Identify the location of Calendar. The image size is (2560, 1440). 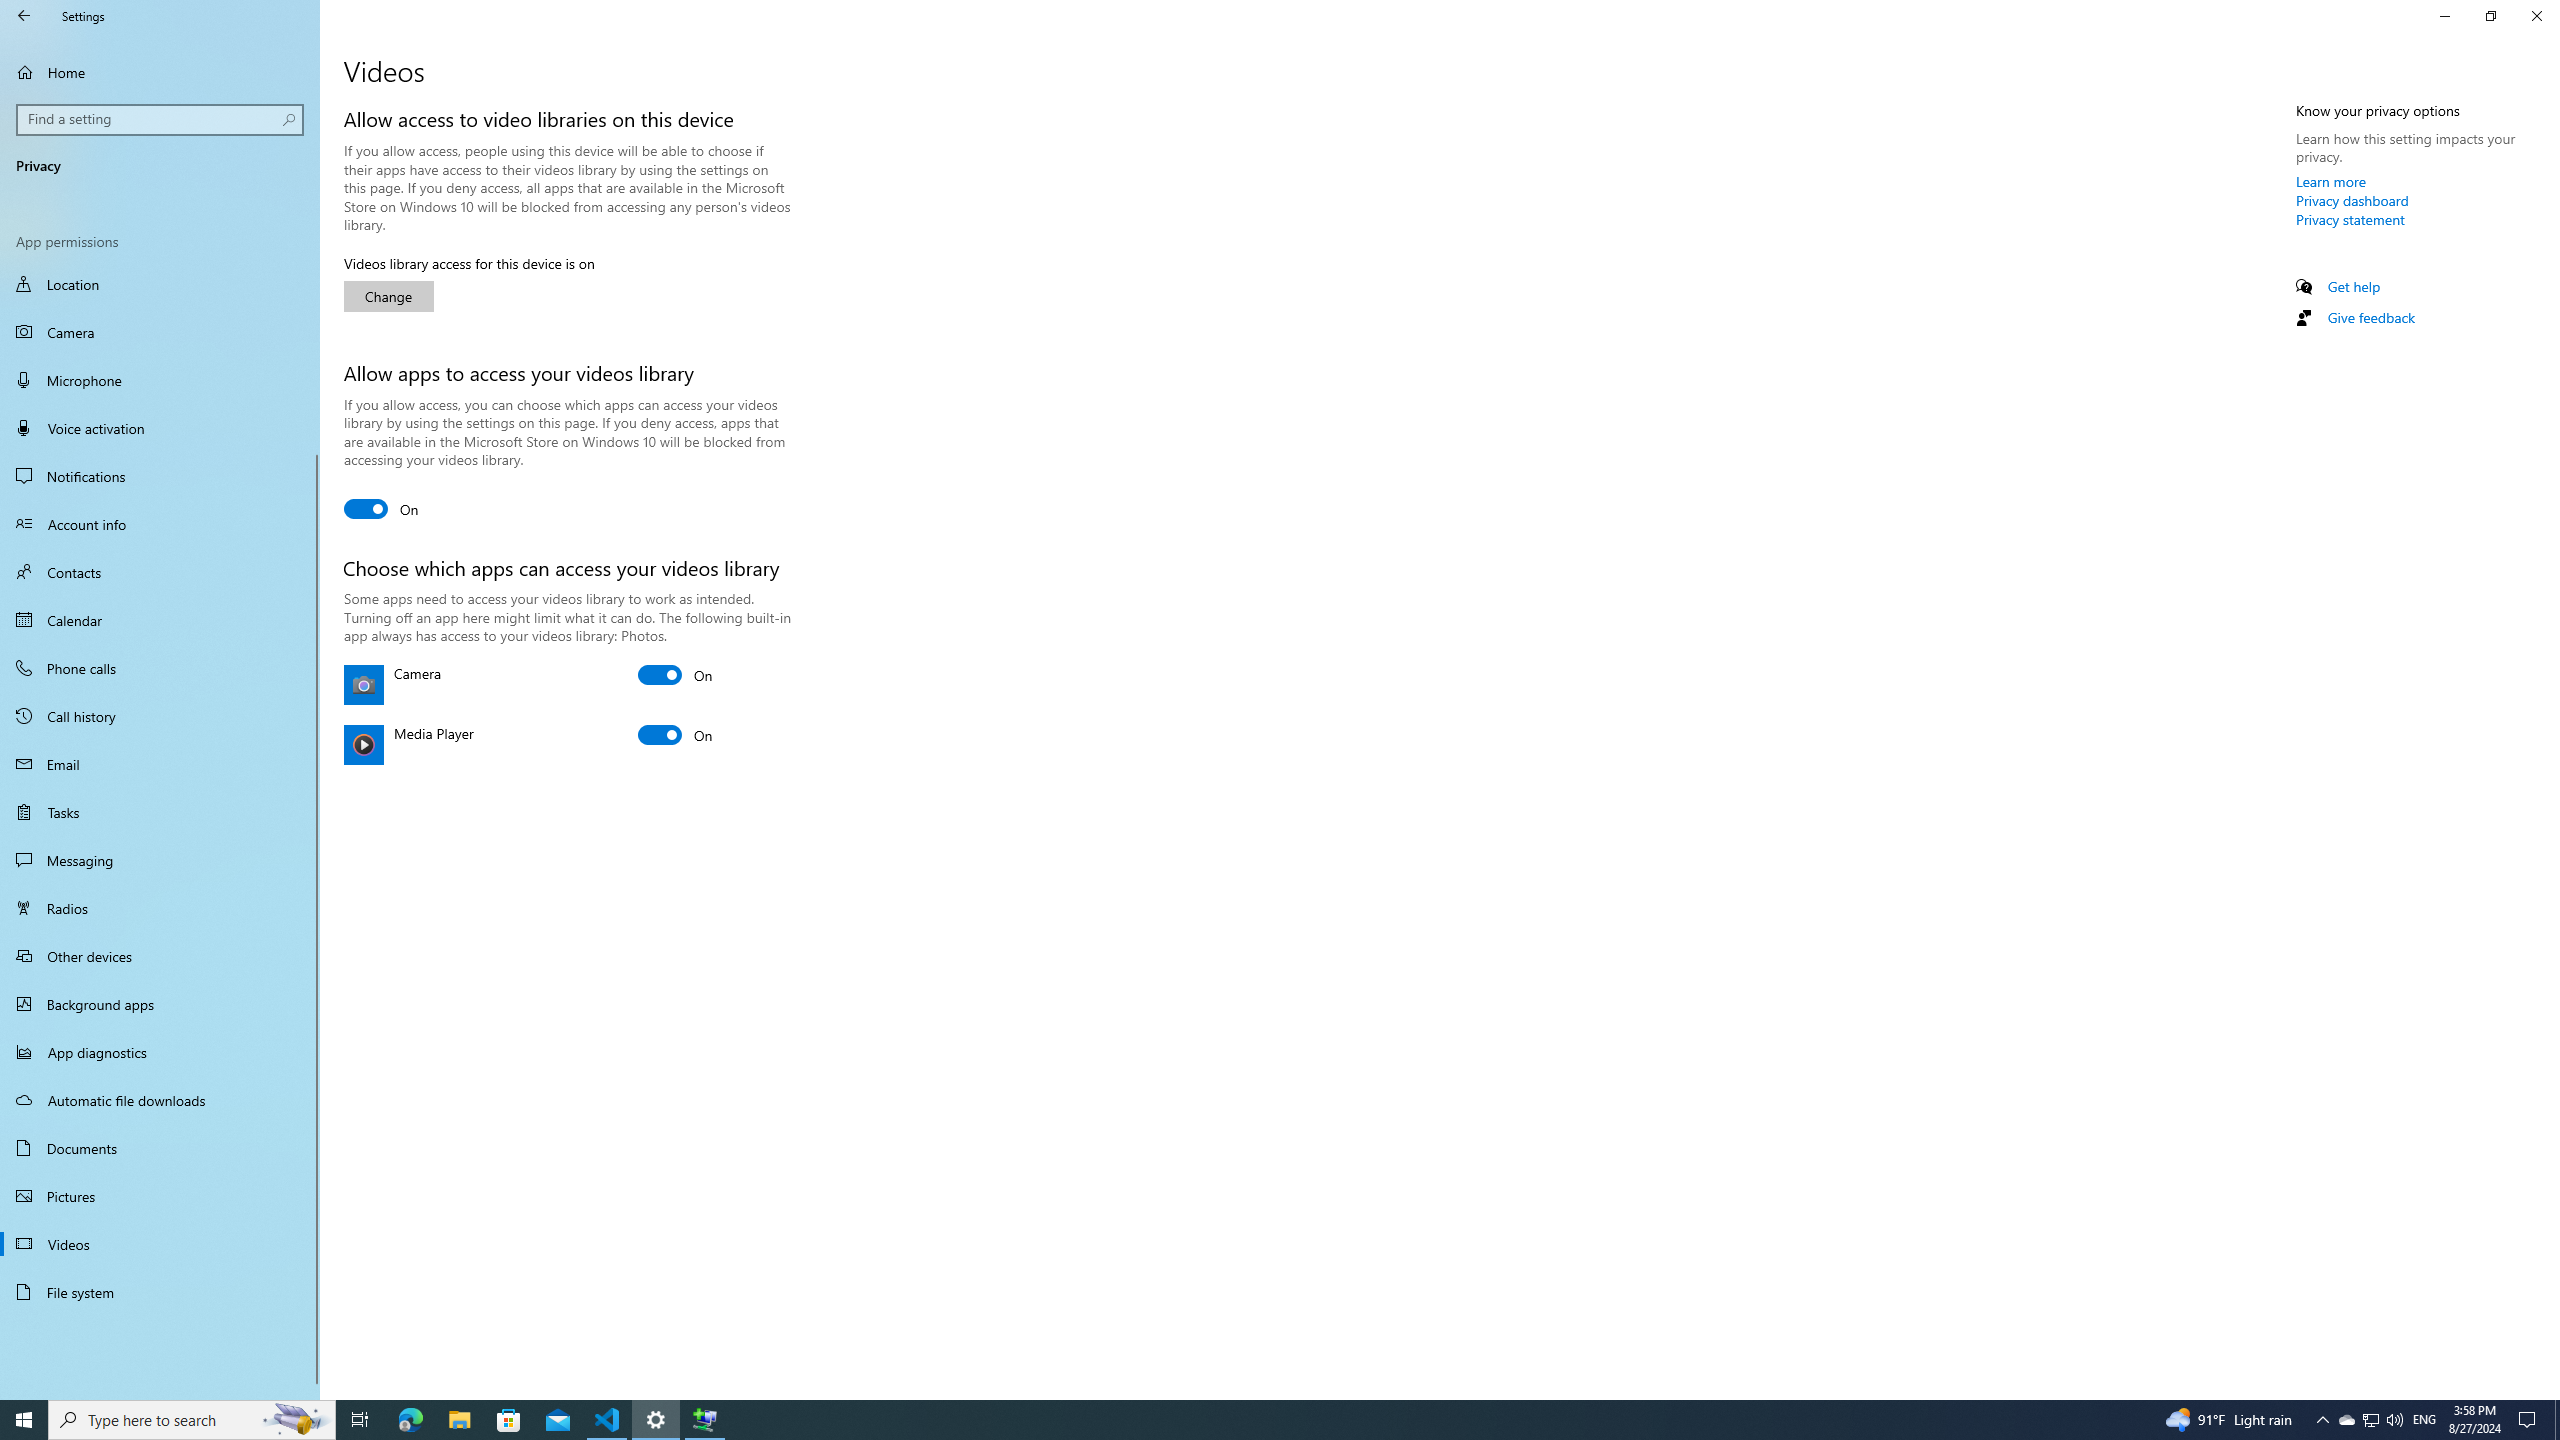
(160, 620).